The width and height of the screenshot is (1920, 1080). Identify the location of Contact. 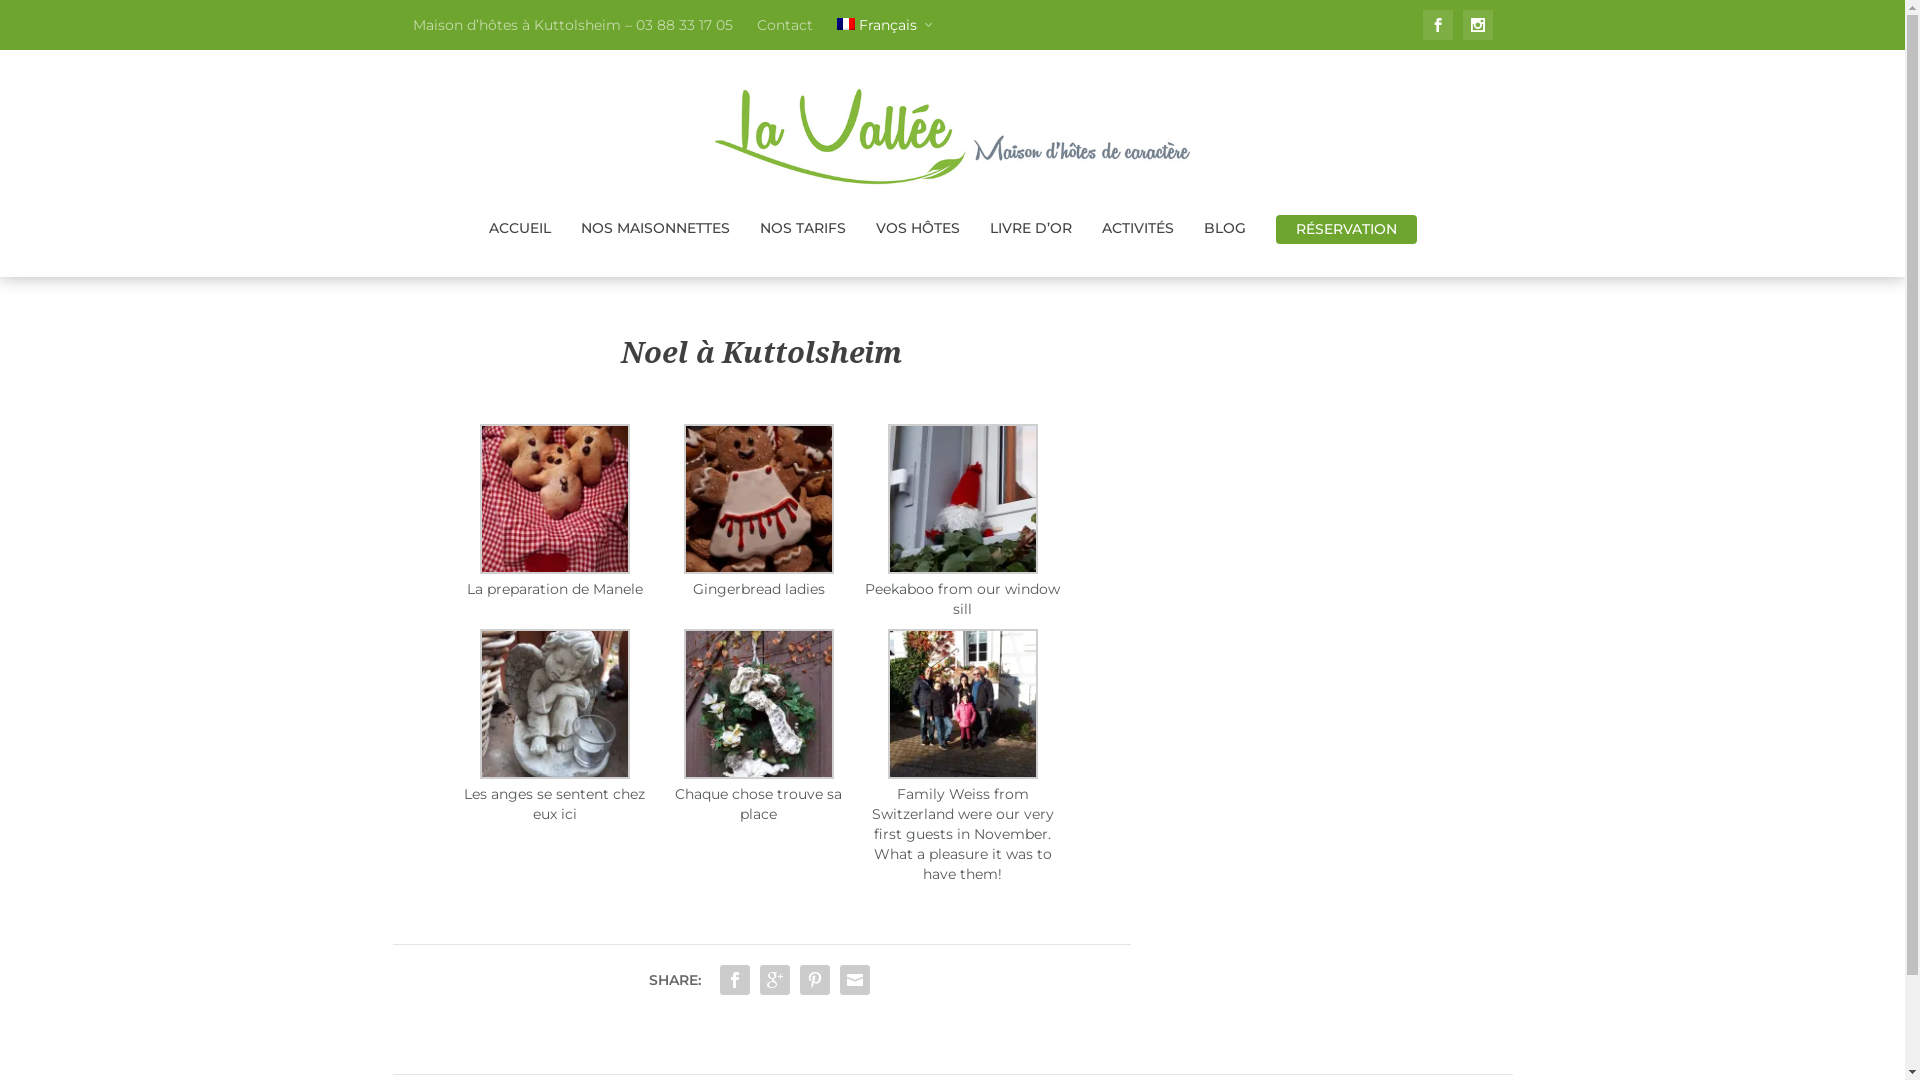
(784, 25).